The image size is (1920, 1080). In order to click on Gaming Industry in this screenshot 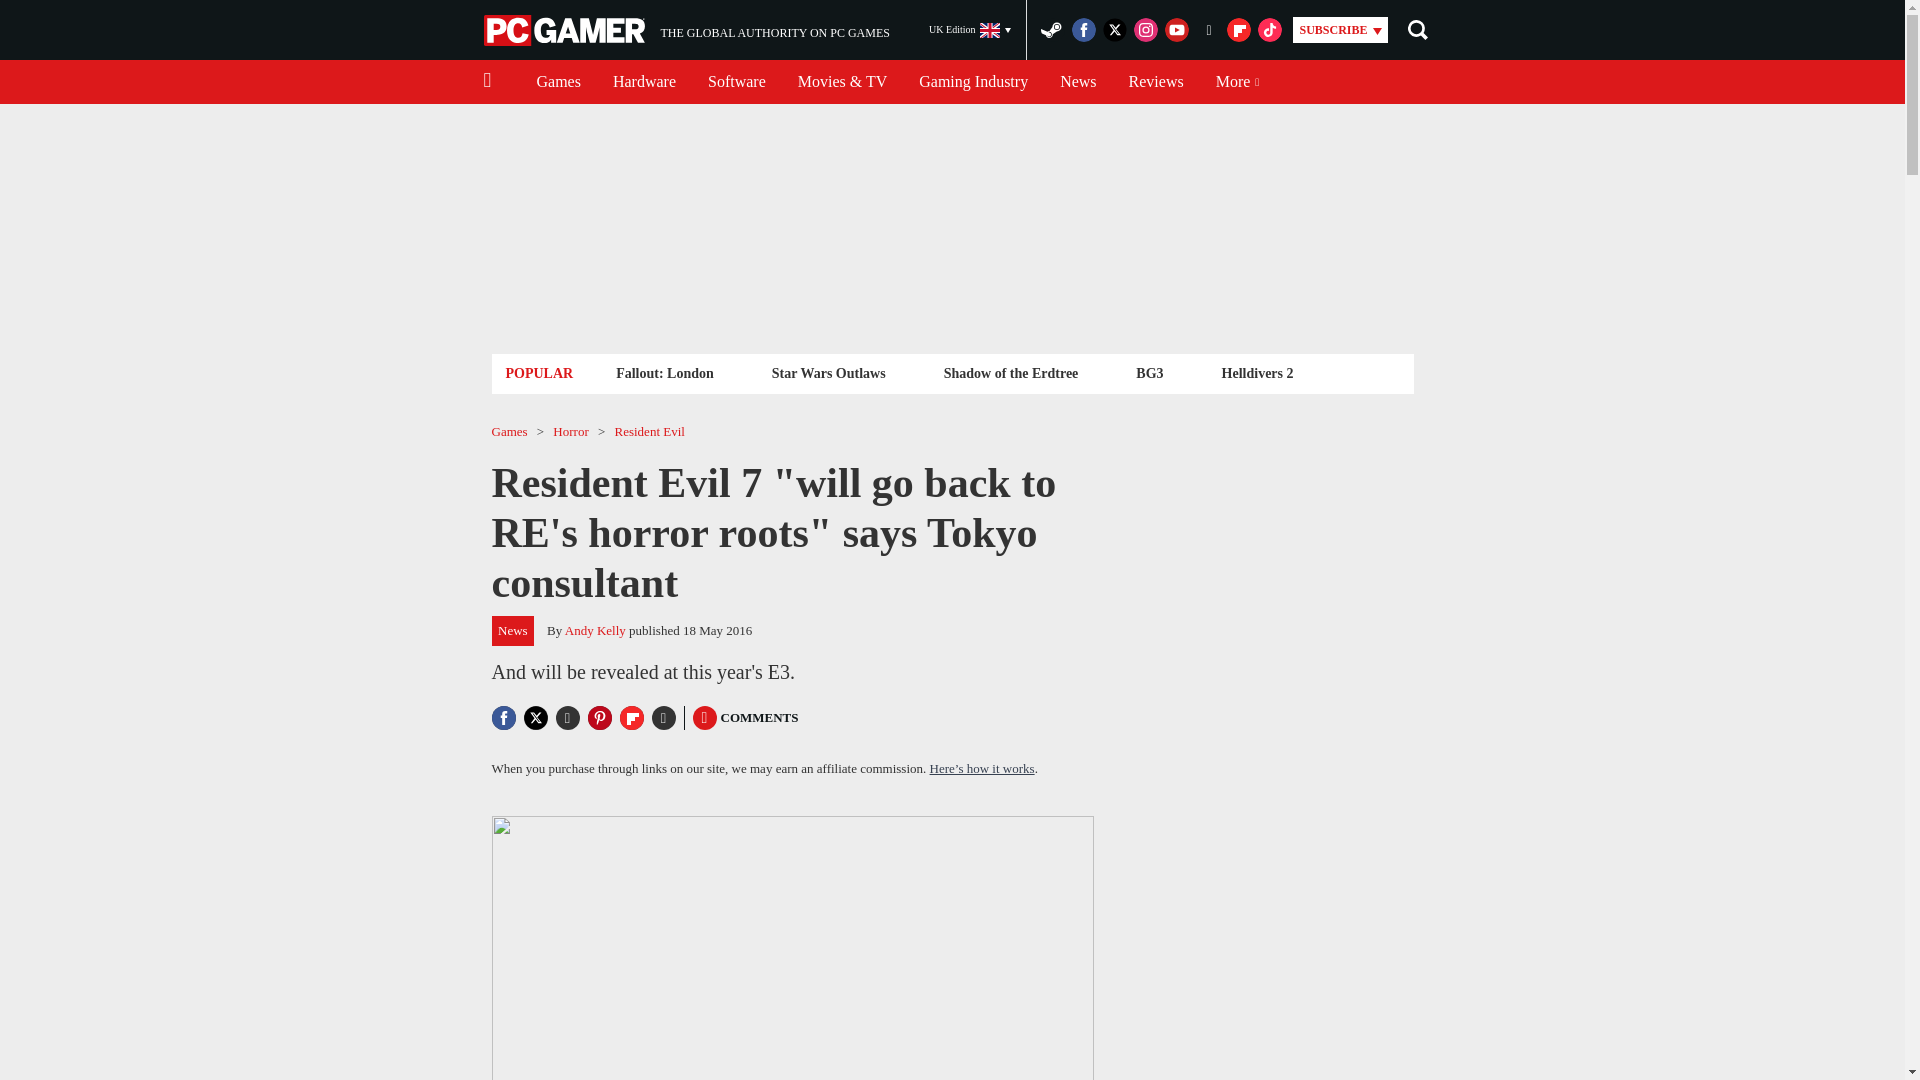, I will do `click(973, 82)`.